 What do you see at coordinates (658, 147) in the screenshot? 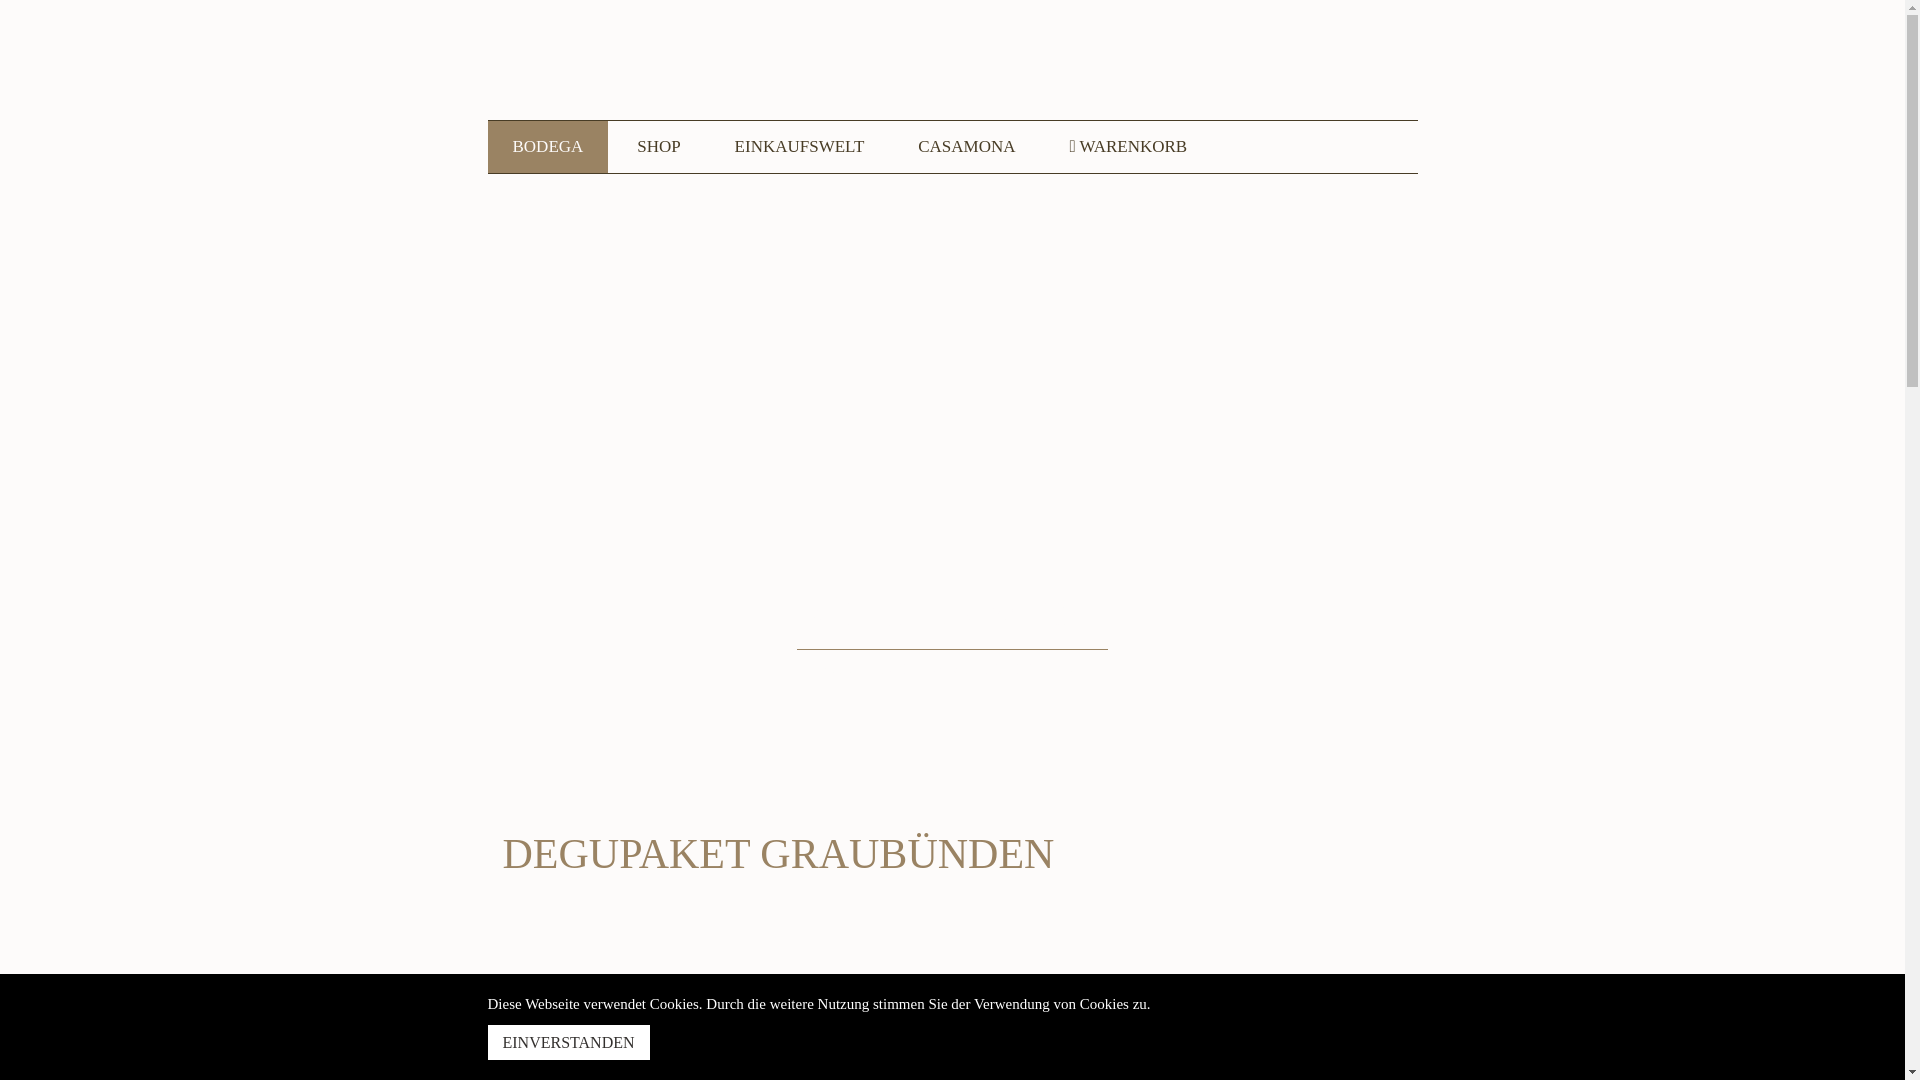
I see `SHOP` at bounding box center [658, 147].